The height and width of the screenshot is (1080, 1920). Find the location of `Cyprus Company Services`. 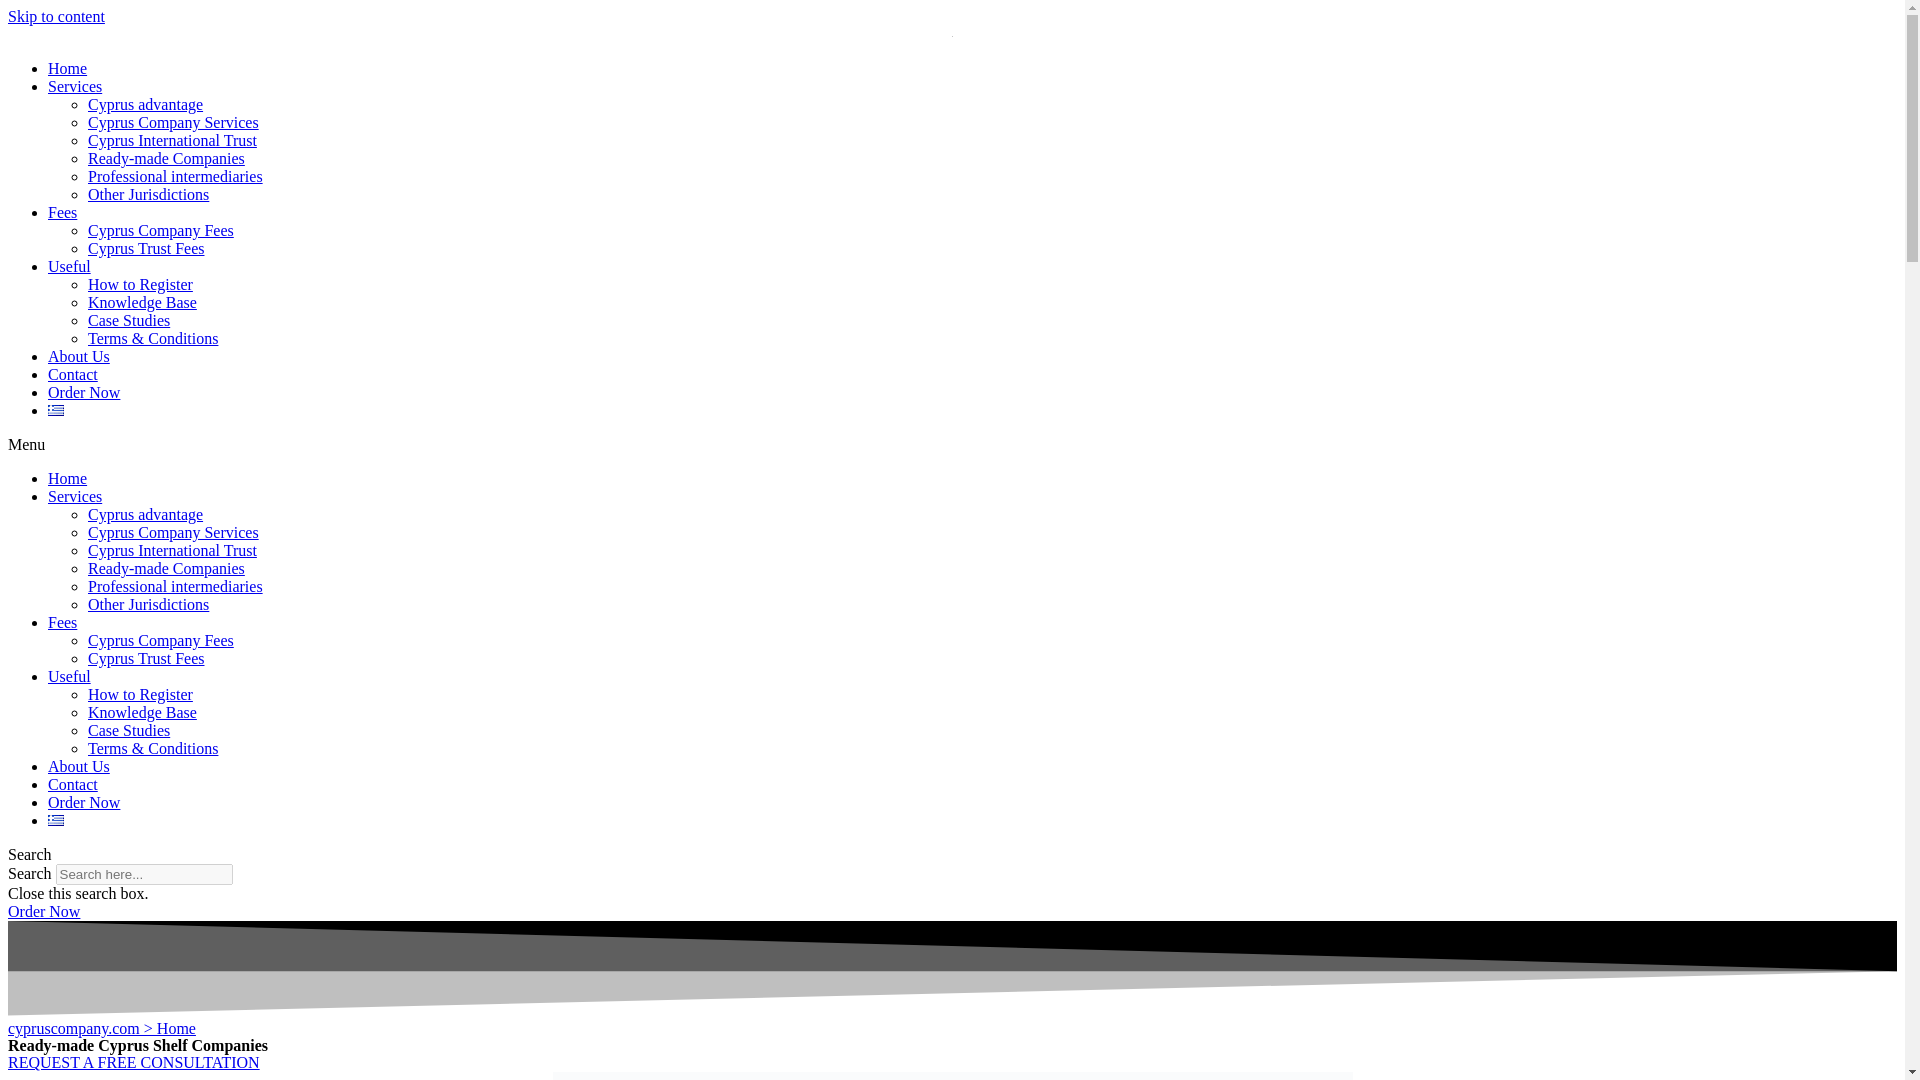

Cyprus Company Services is located at coordinates (174, 532).